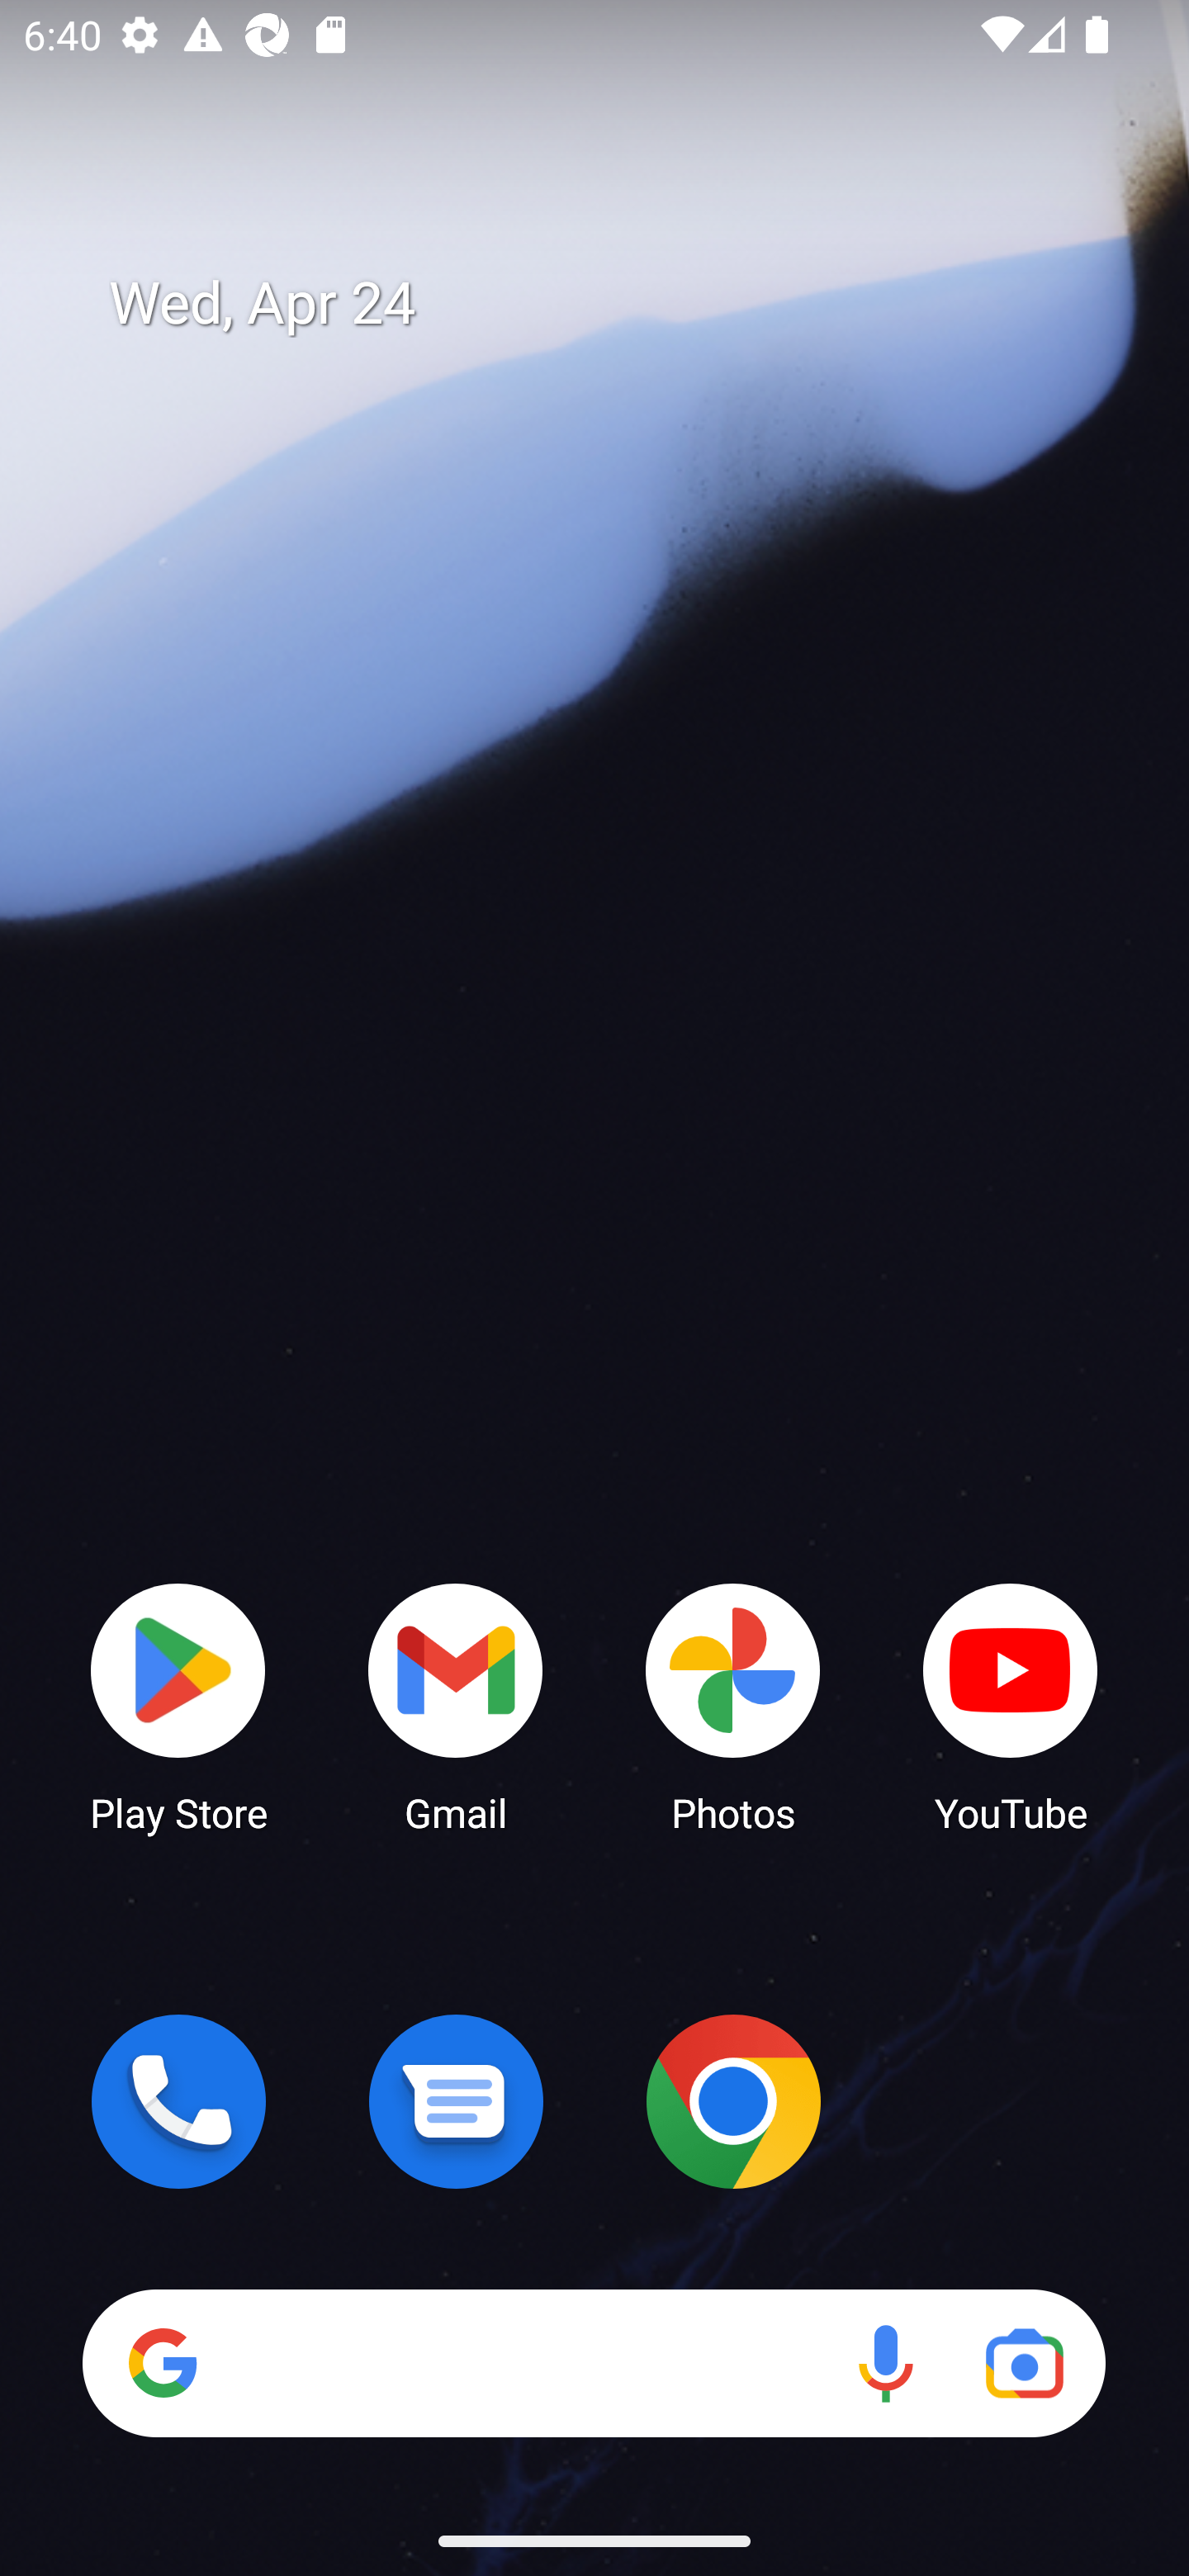 The image size is (1189, 2576). Describe the element at coordinates (885, 2363) in the screenshot. I see `Voice search` at that location.